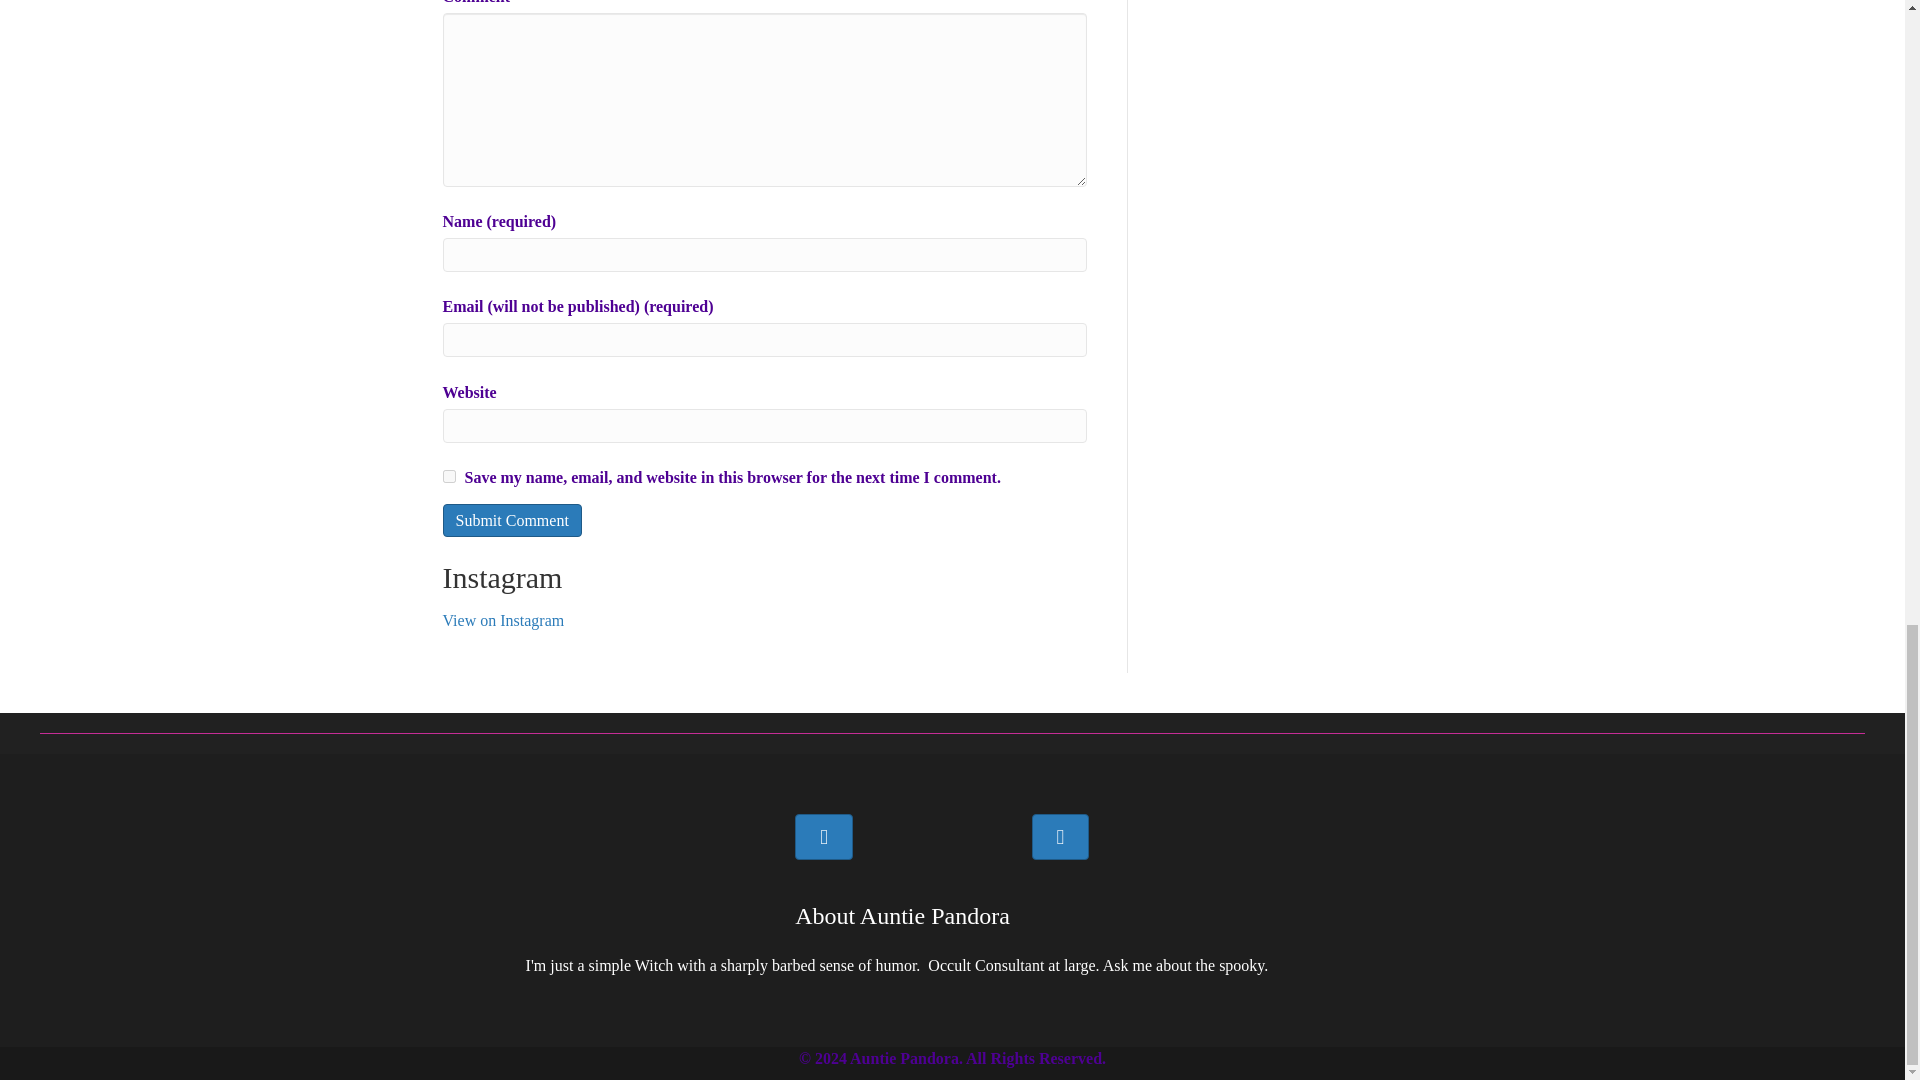  Describe the element at coordinates (511, 520) in the screenshot. I see `Submit Comment` at that location.